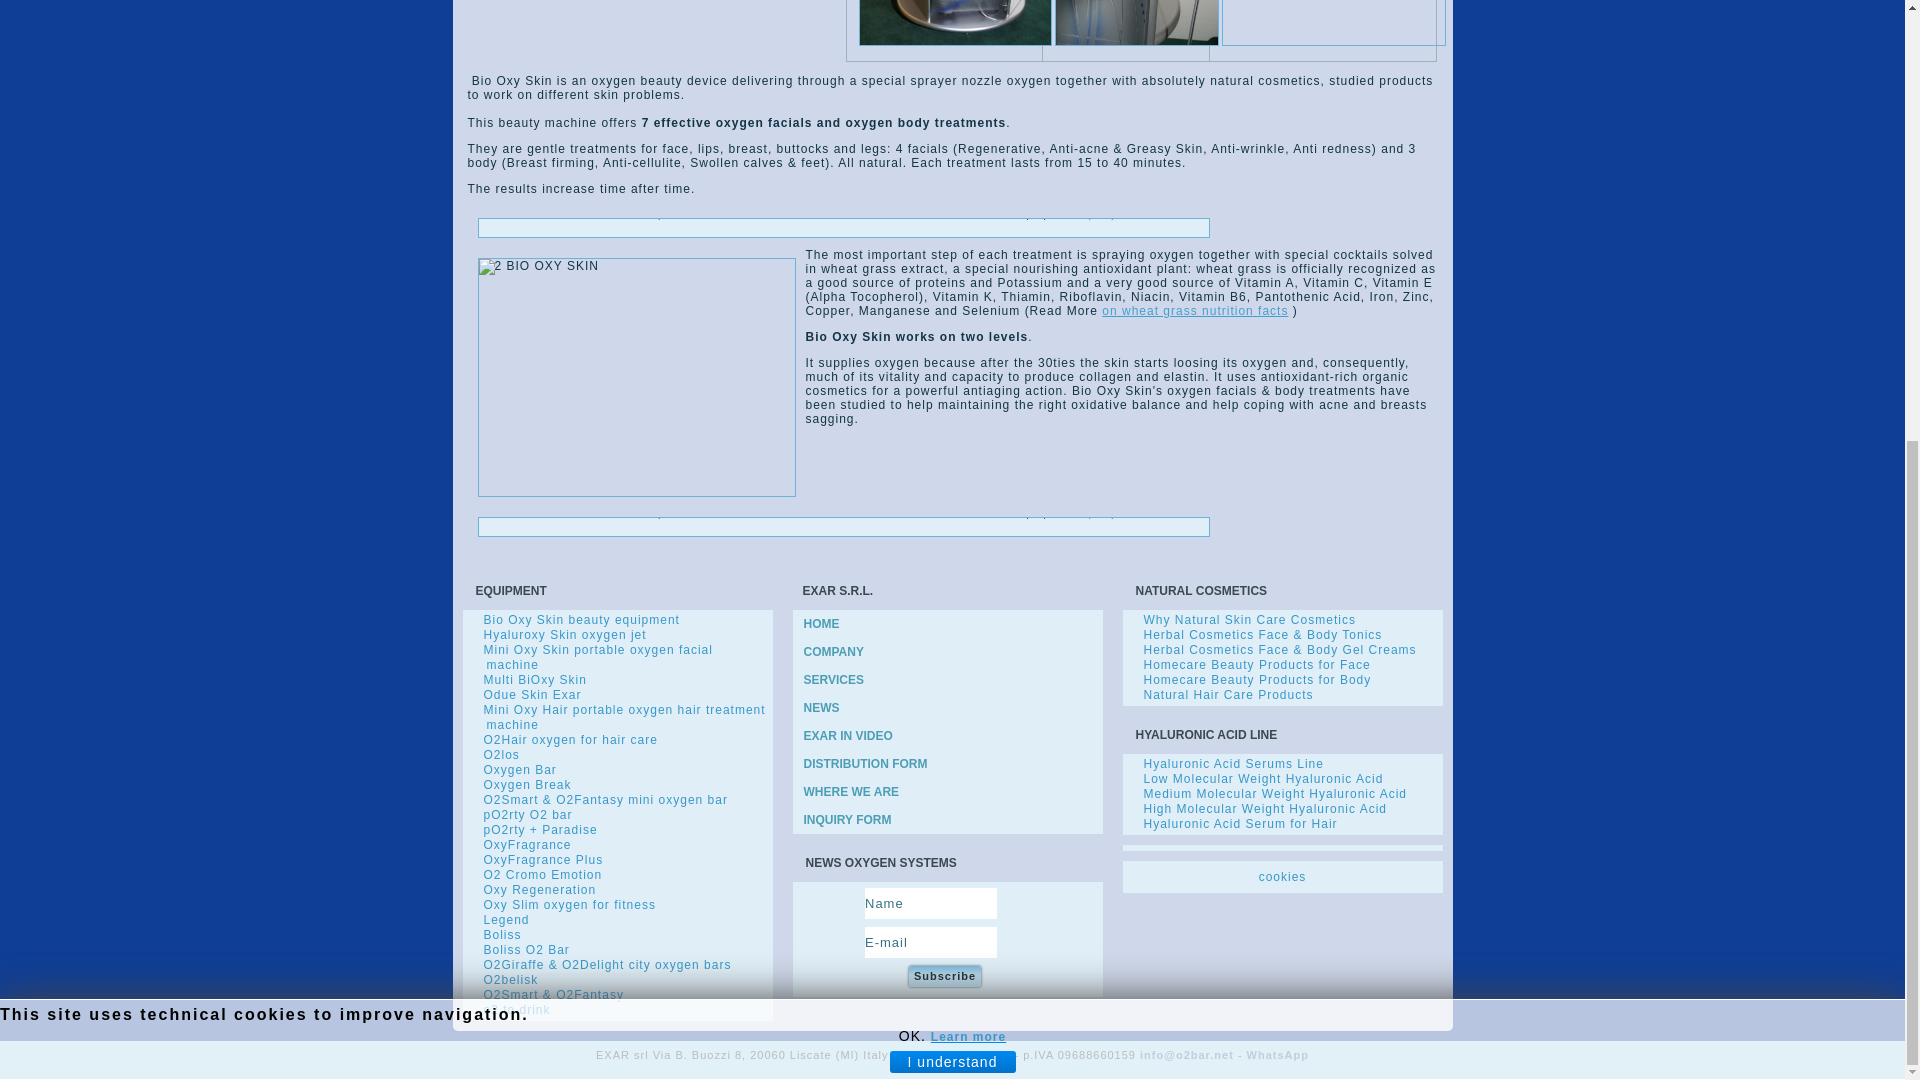 The width and height of the screenshot is (1920, 1080). What do you see at coordinates (506, 919) in the screenshot?
I see `Legend` at bounding box center [506, 919].